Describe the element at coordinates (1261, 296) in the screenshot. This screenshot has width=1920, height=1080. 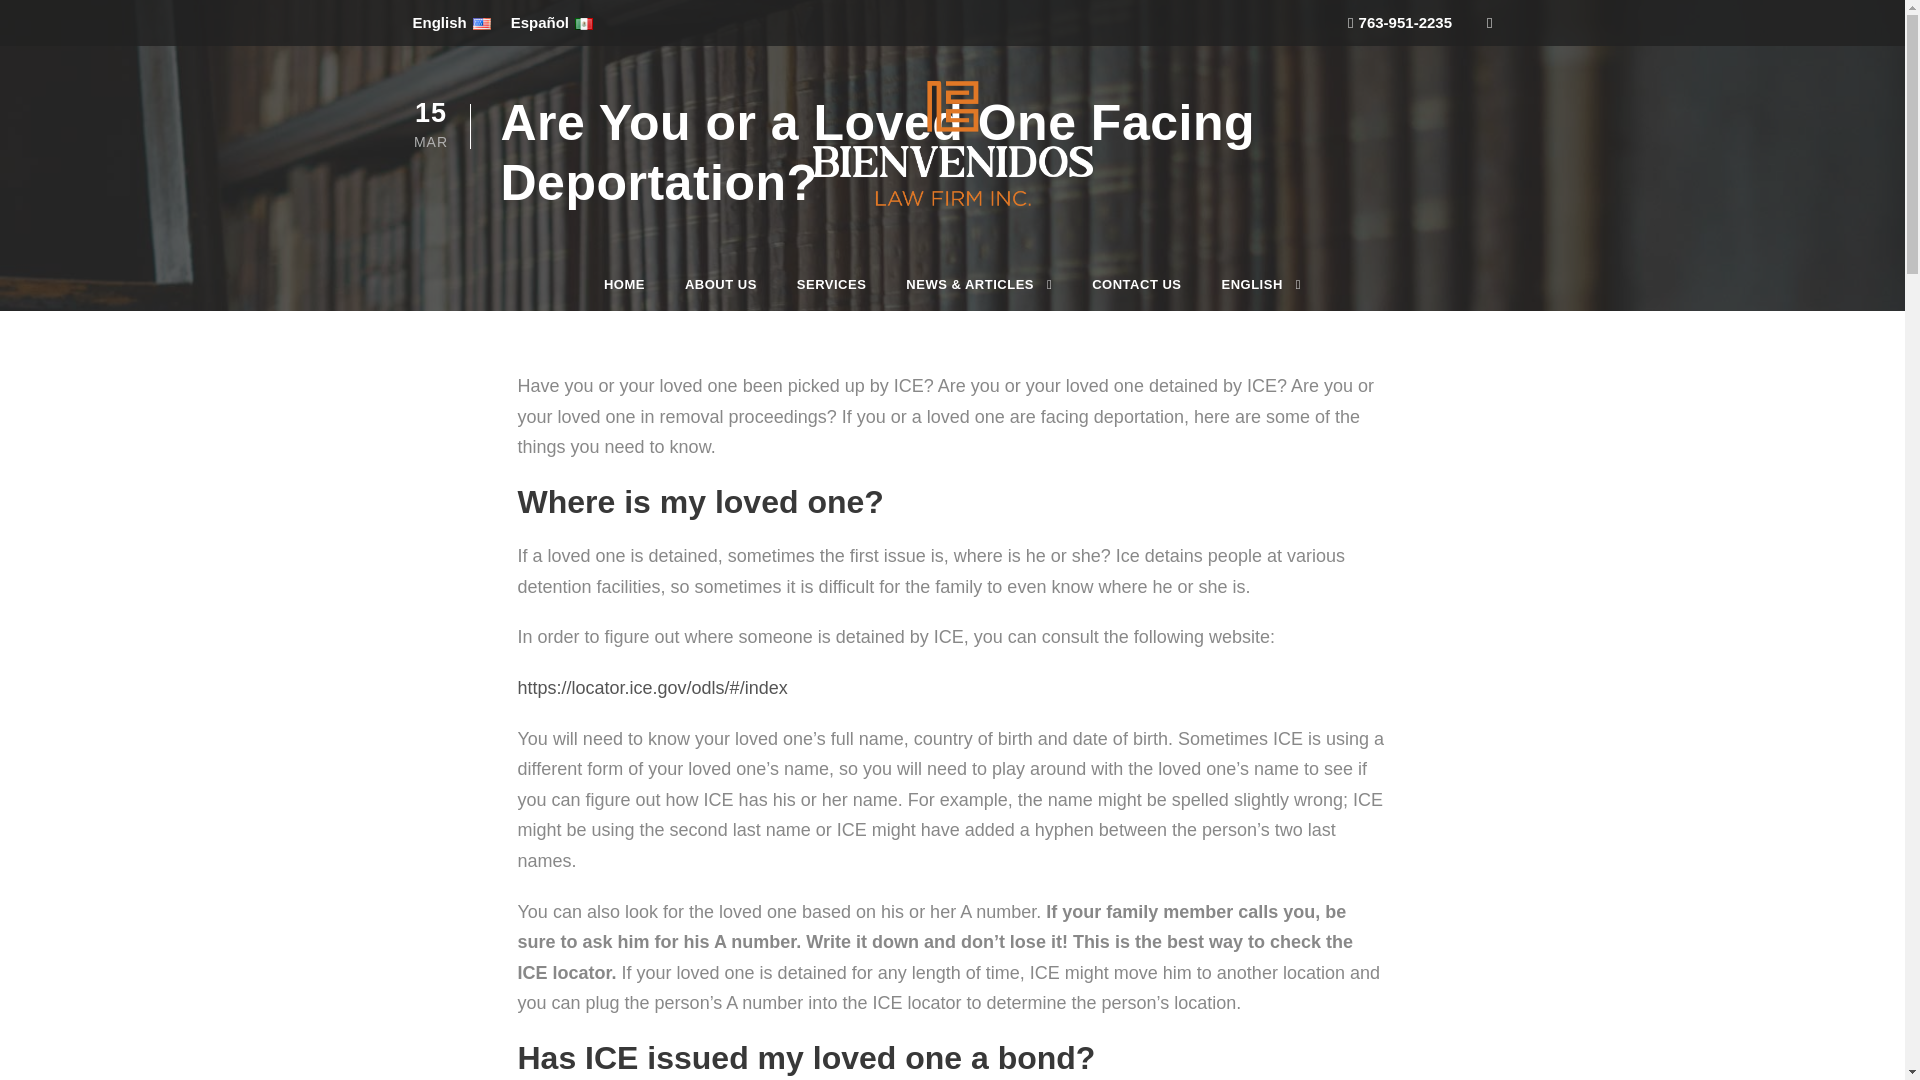
I see `ENGLISH` at that location.